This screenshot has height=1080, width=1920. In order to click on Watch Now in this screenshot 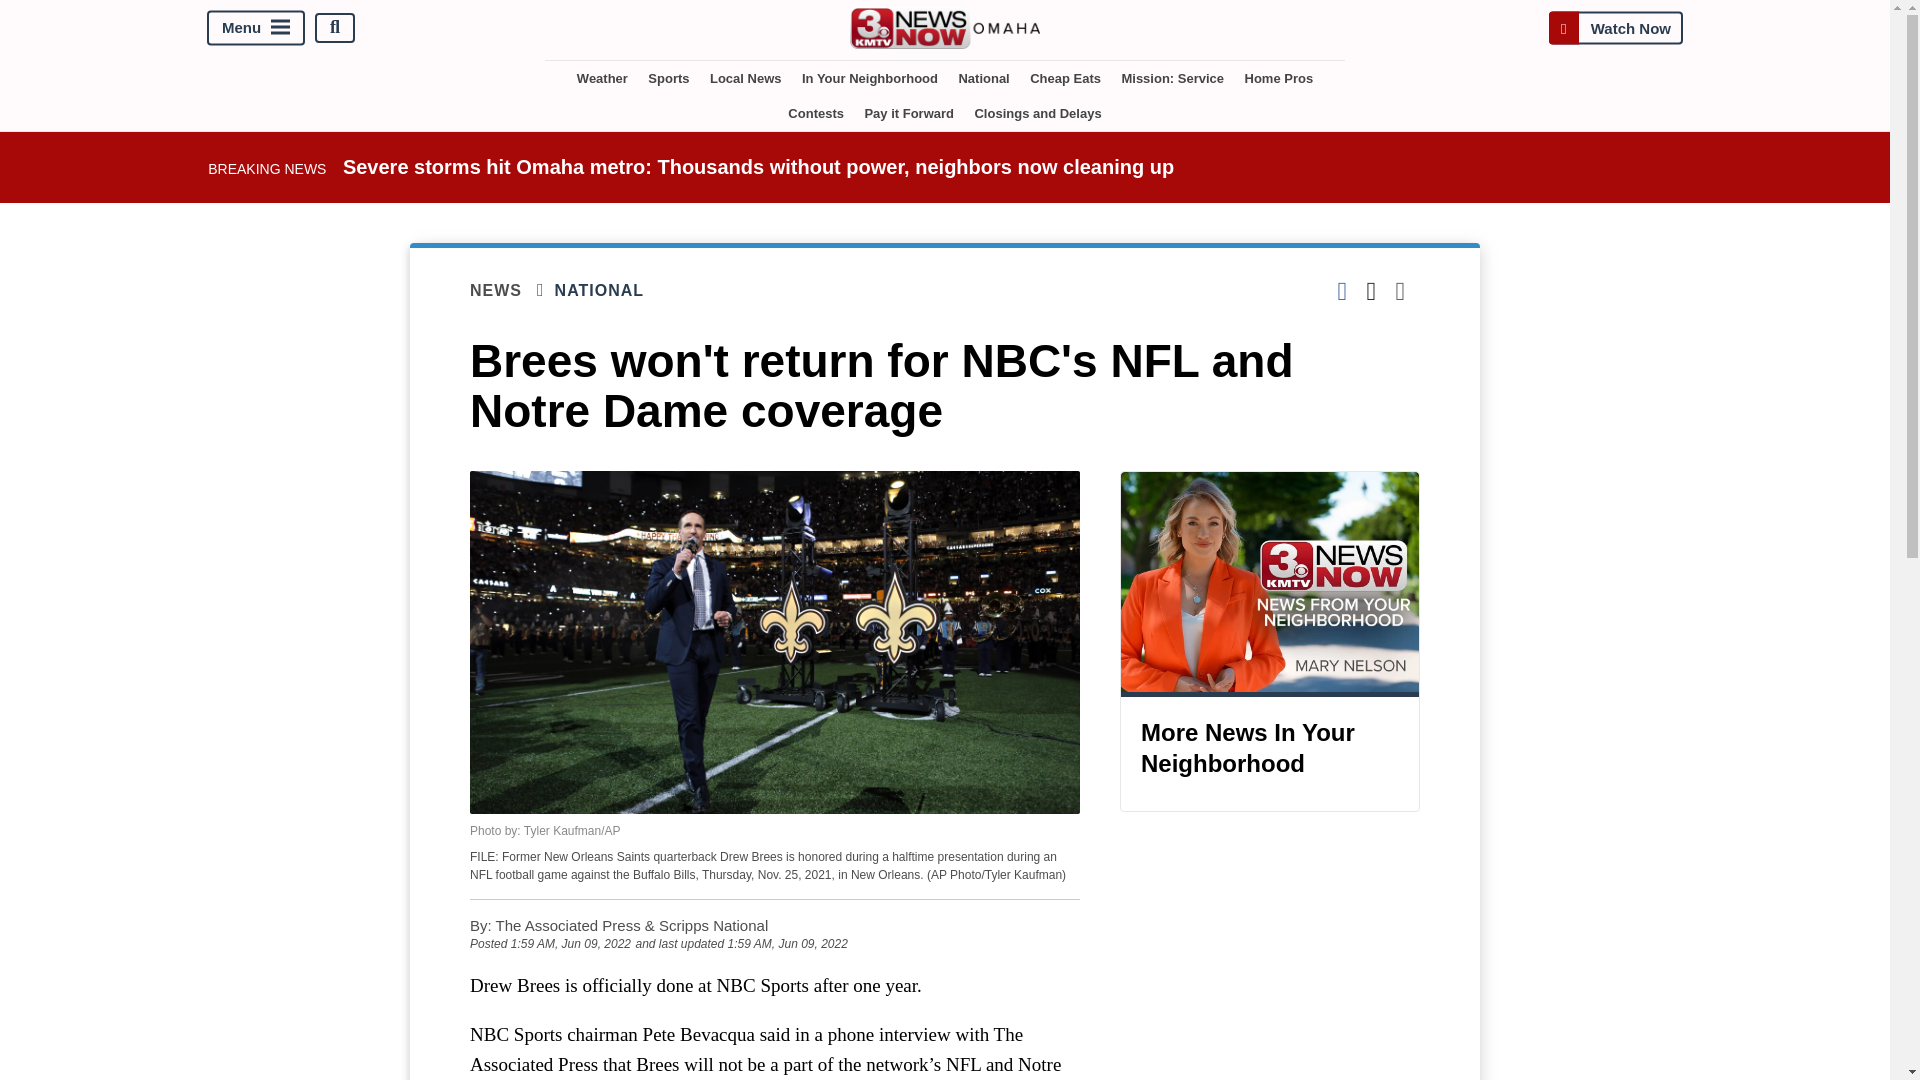, I will do `click(1615, 27)`.